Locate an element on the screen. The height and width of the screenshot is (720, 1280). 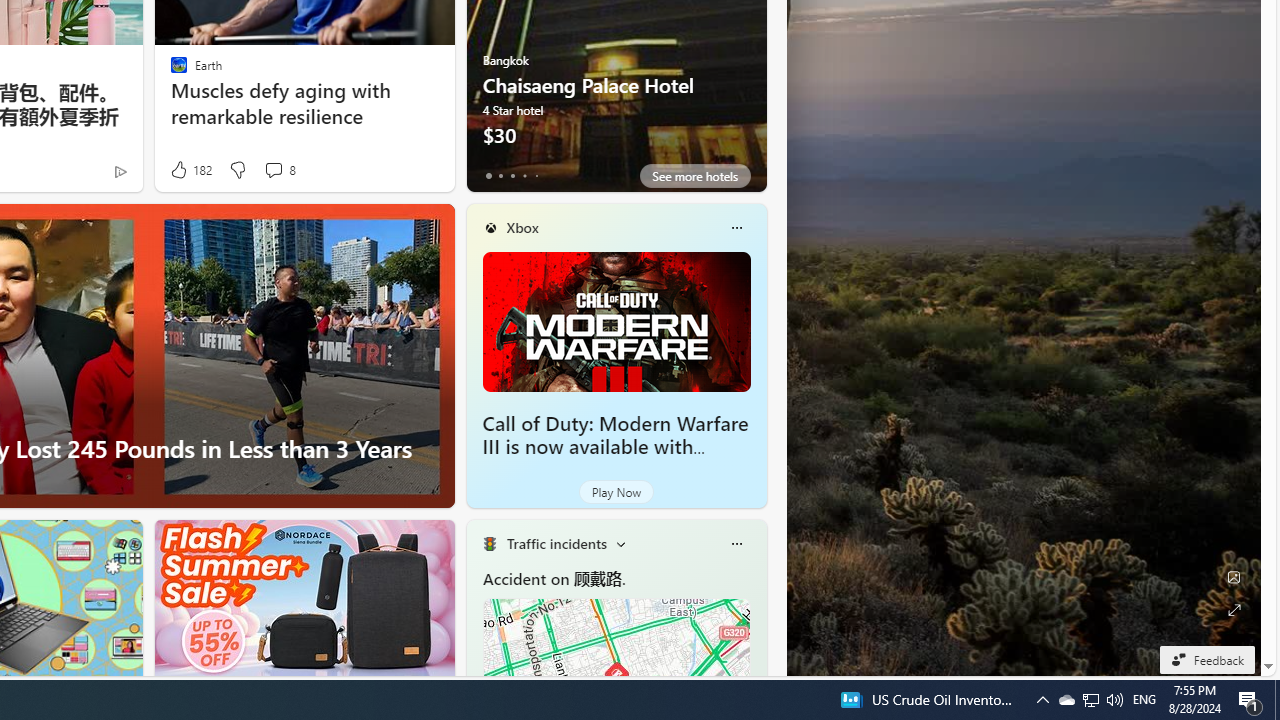
View comments 8 Comment is located at coordinates (279, 170).